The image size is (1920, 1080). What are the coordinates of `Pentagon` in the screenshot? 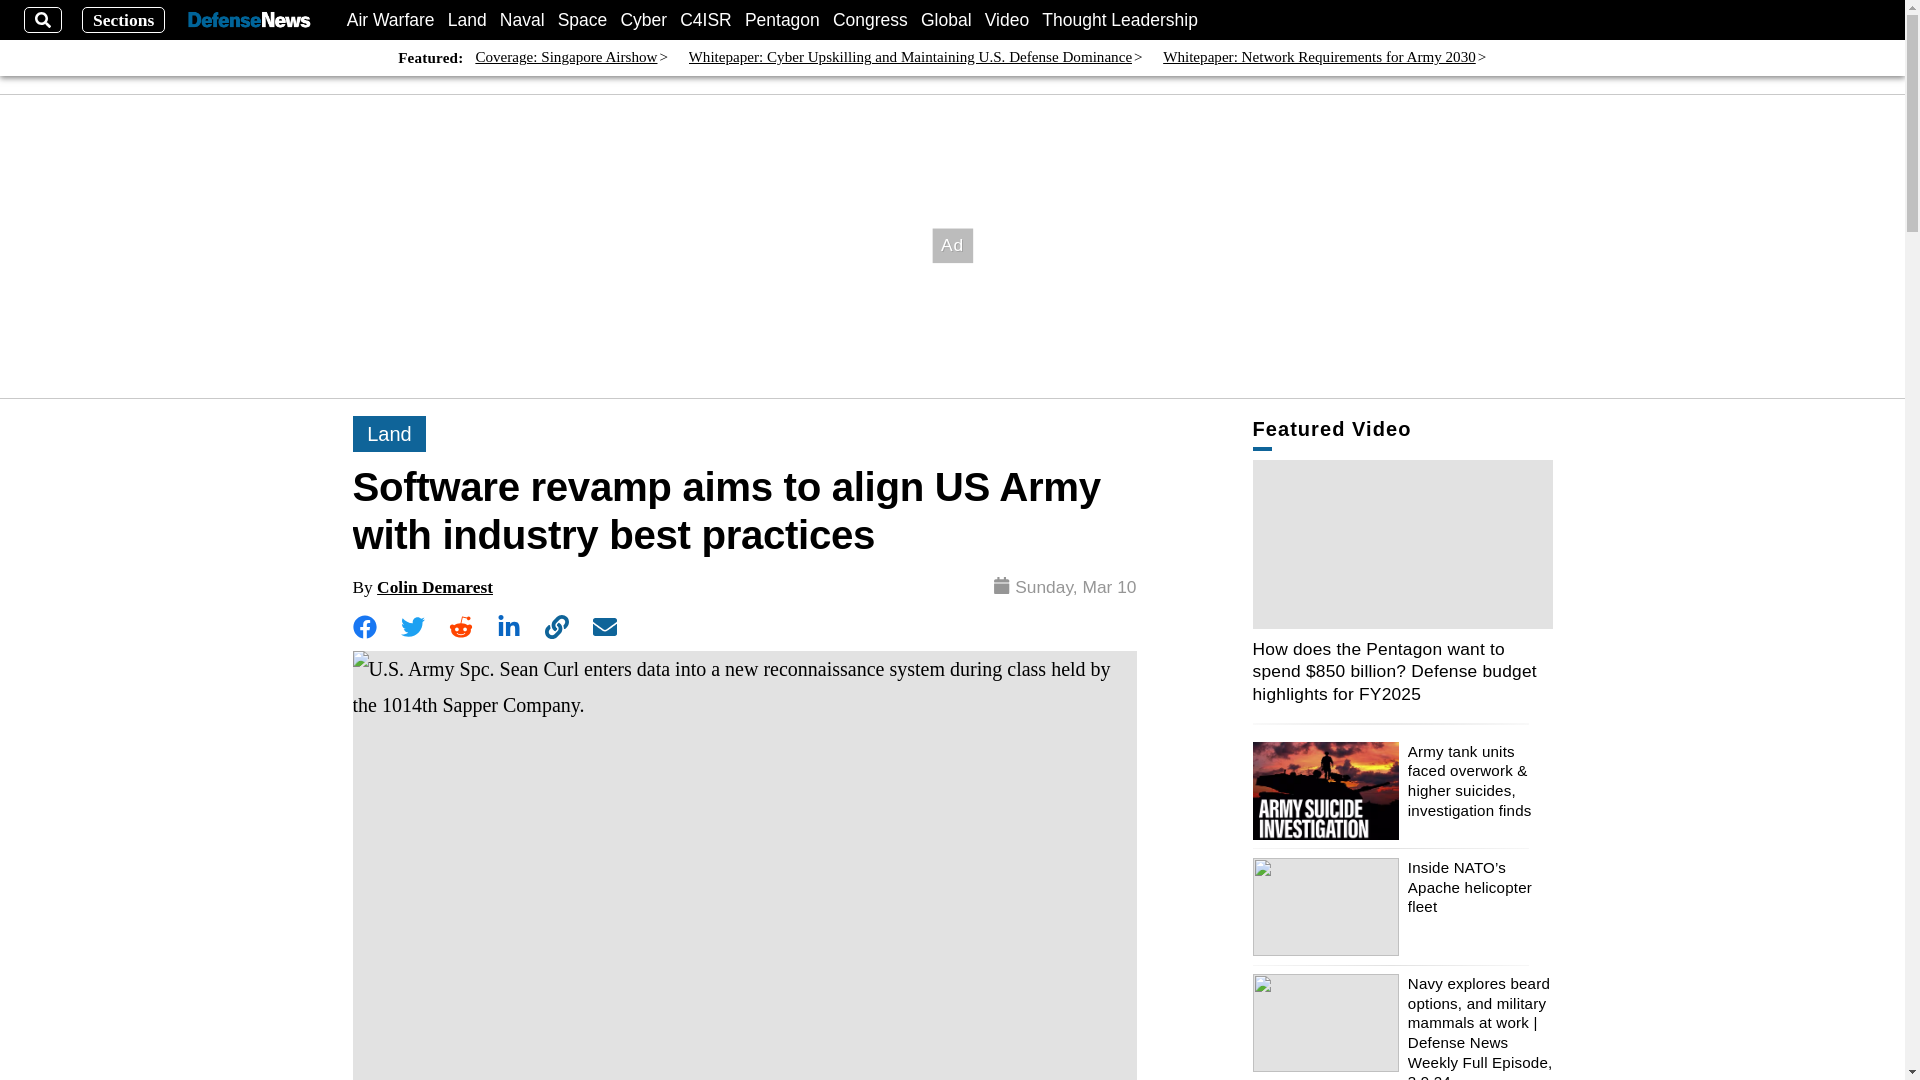 It's located at (782, 20).